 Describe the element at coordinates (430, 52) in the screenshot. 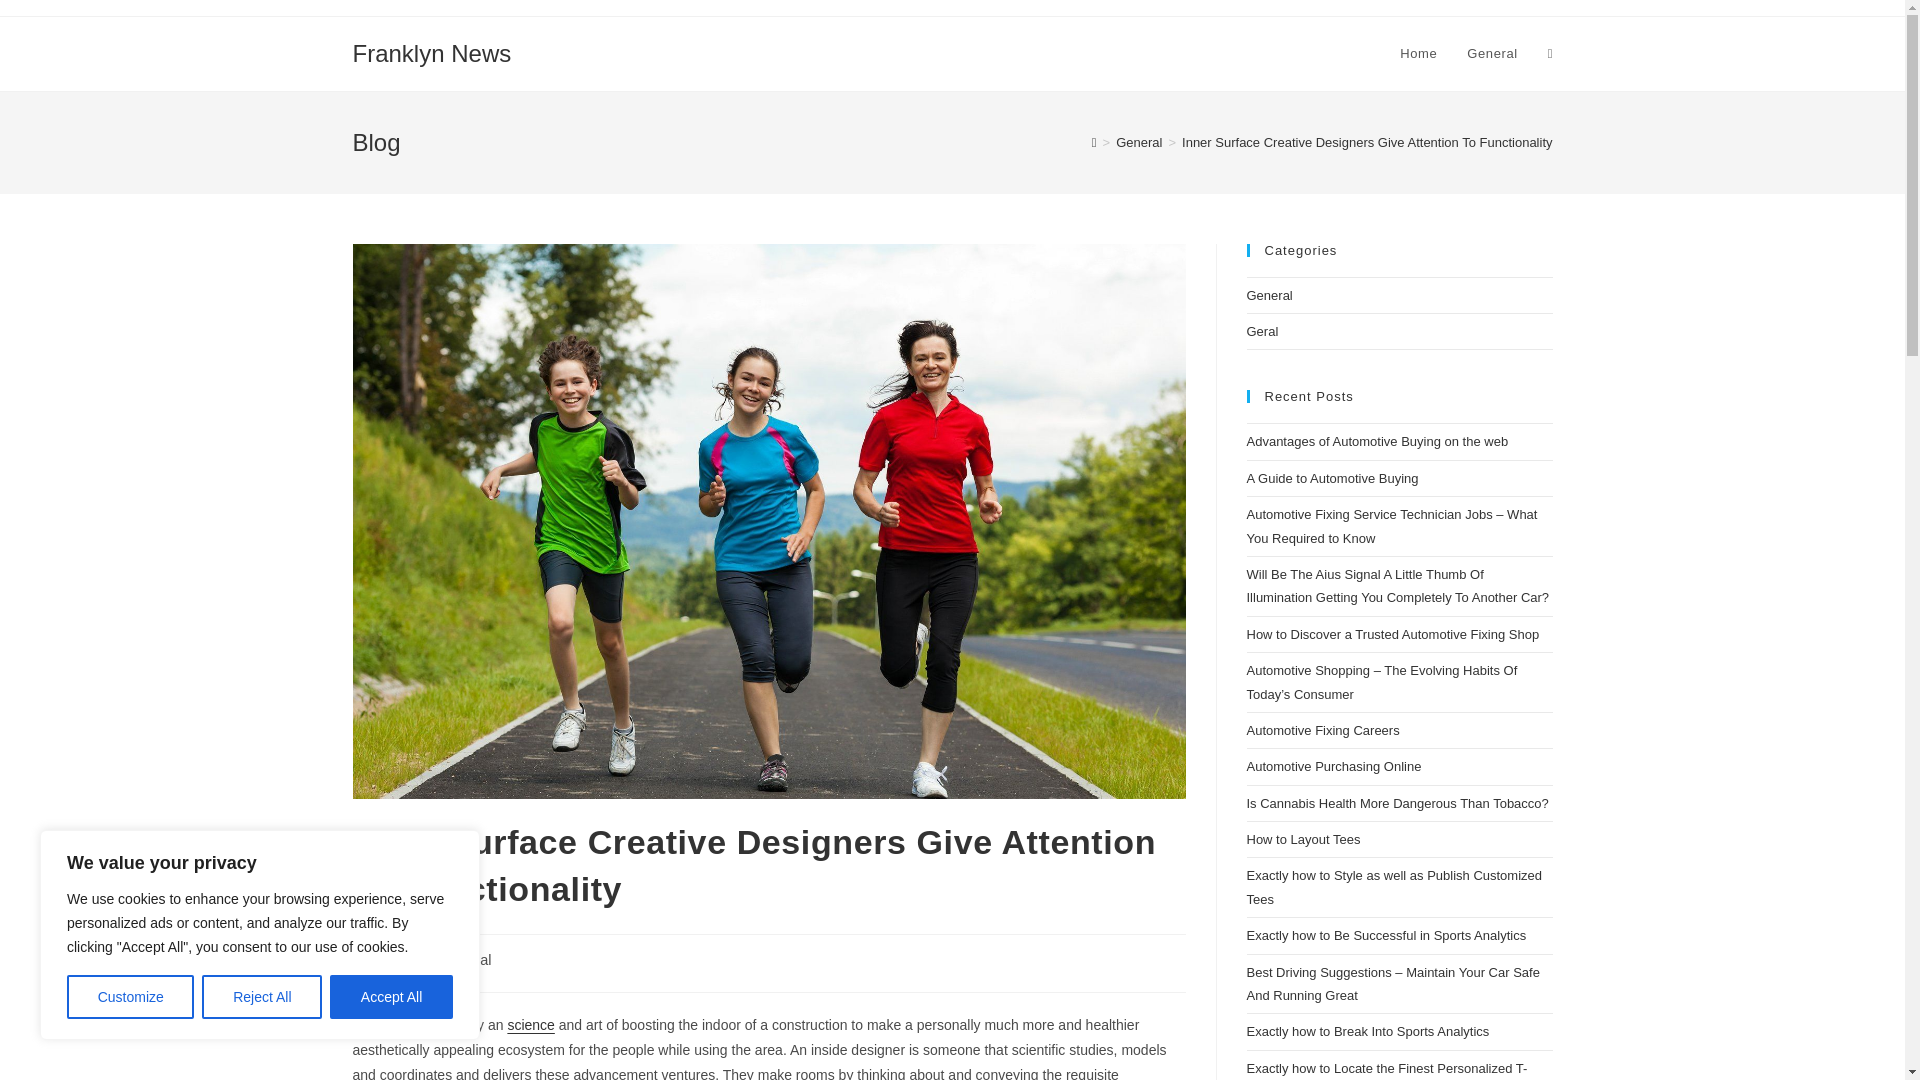

I see `Franklyn News` at that location.